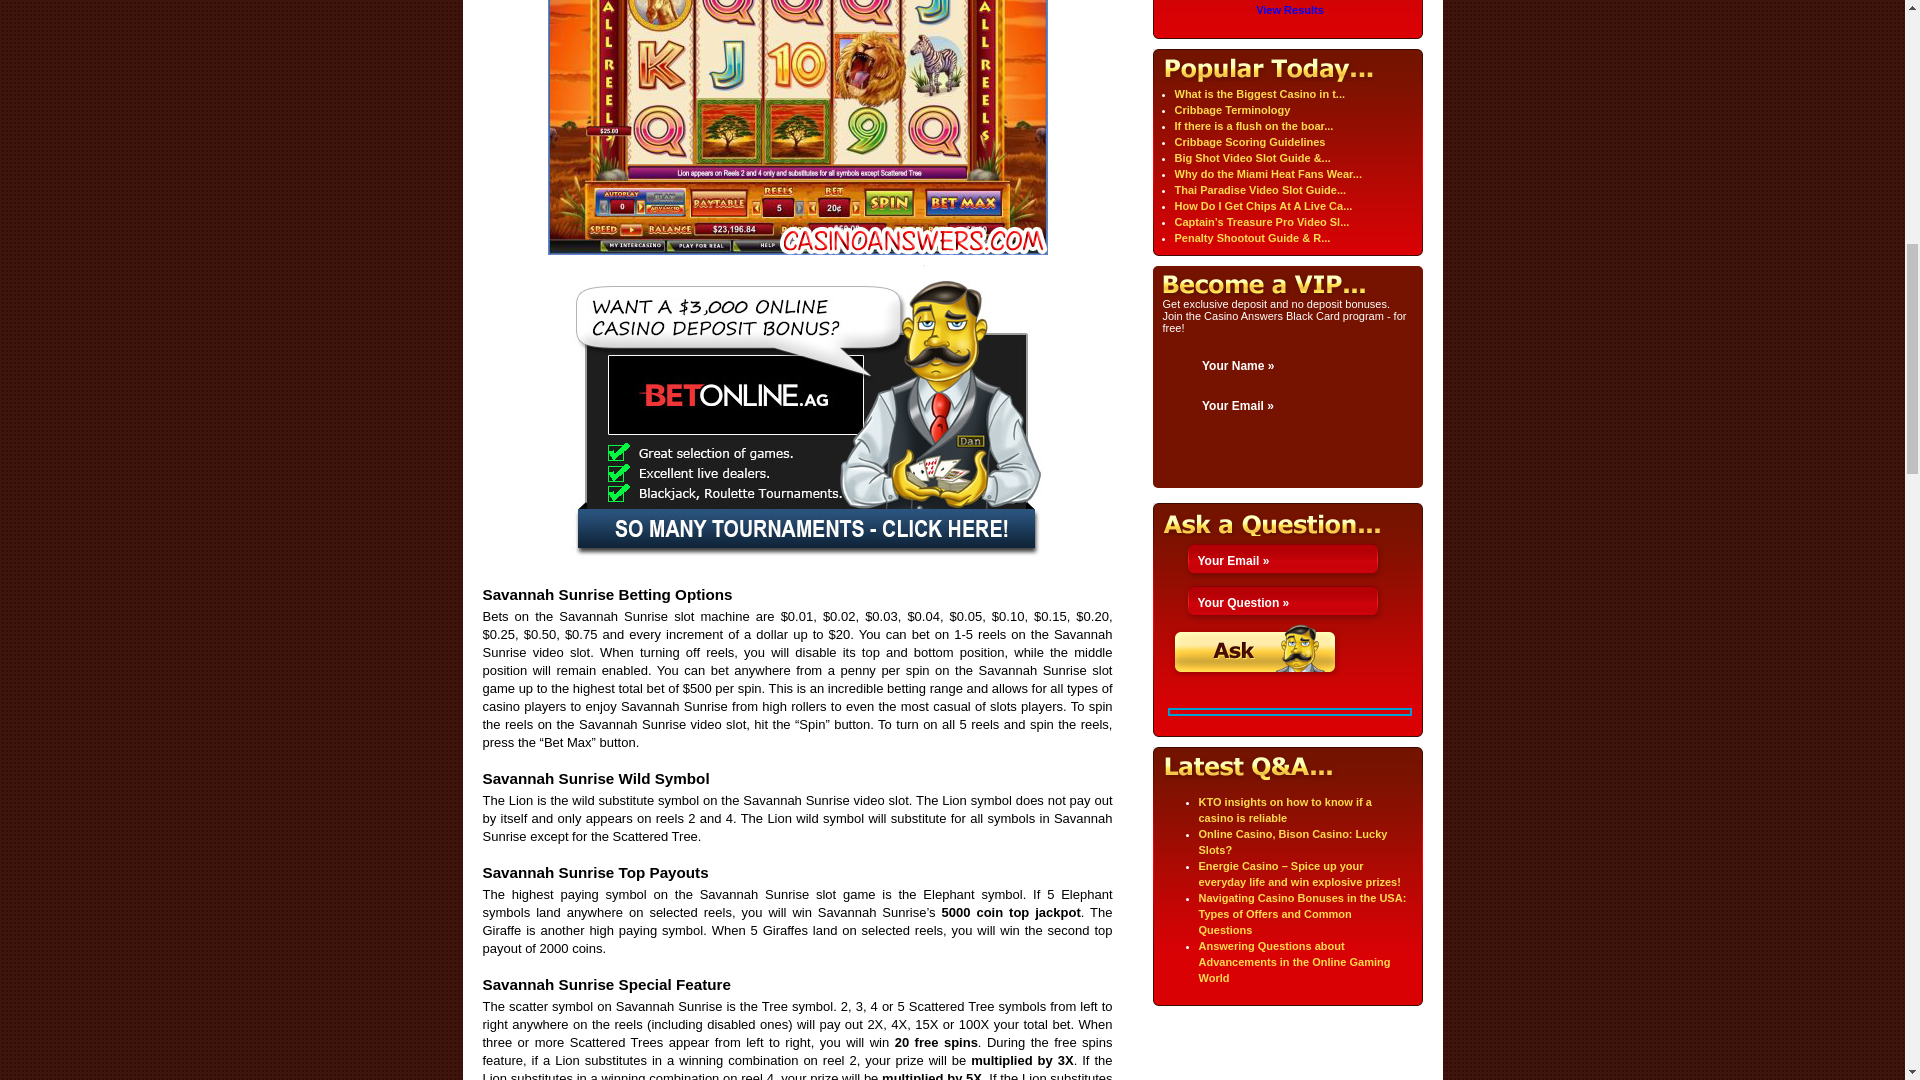 Image resolution: width=1920 pixels, height=1080 pixels. I want to click on Send, so click(1256, 650).